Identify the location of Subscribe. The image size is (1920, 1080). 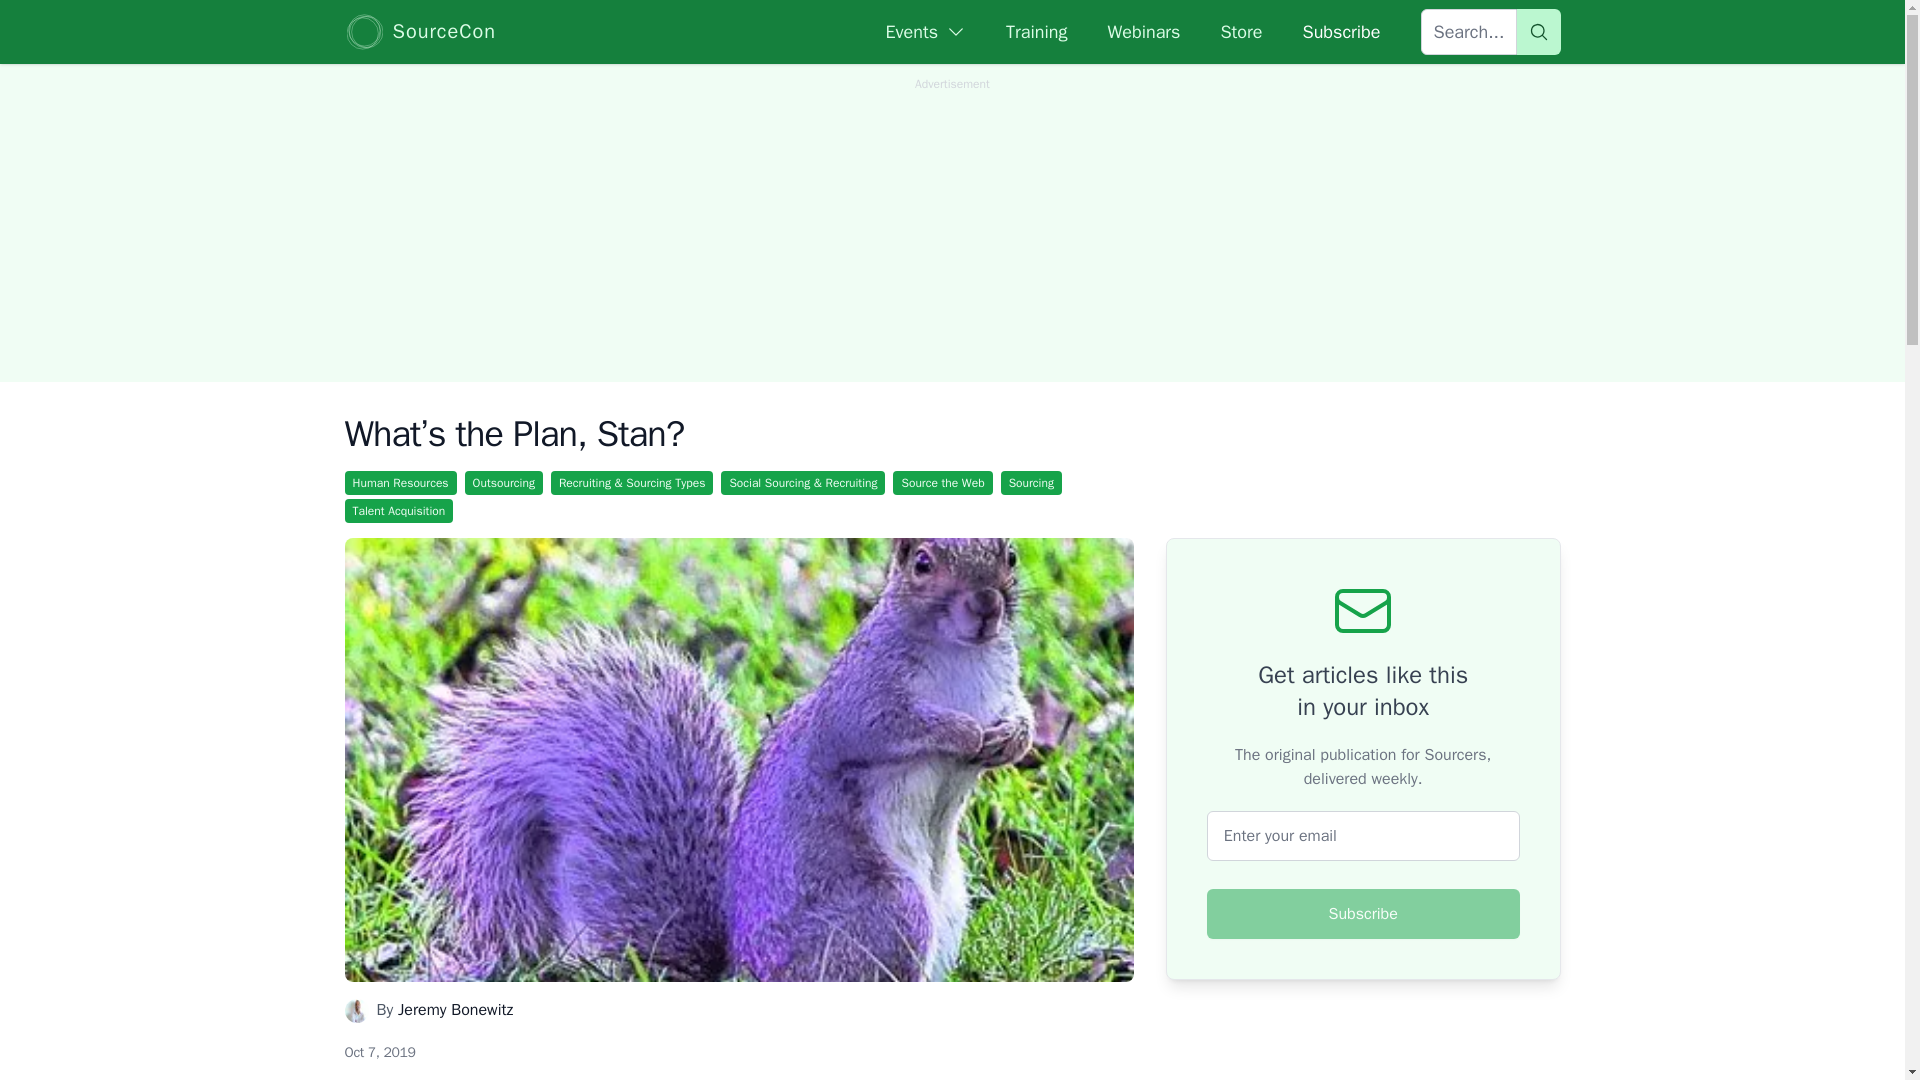
(1364, 913).